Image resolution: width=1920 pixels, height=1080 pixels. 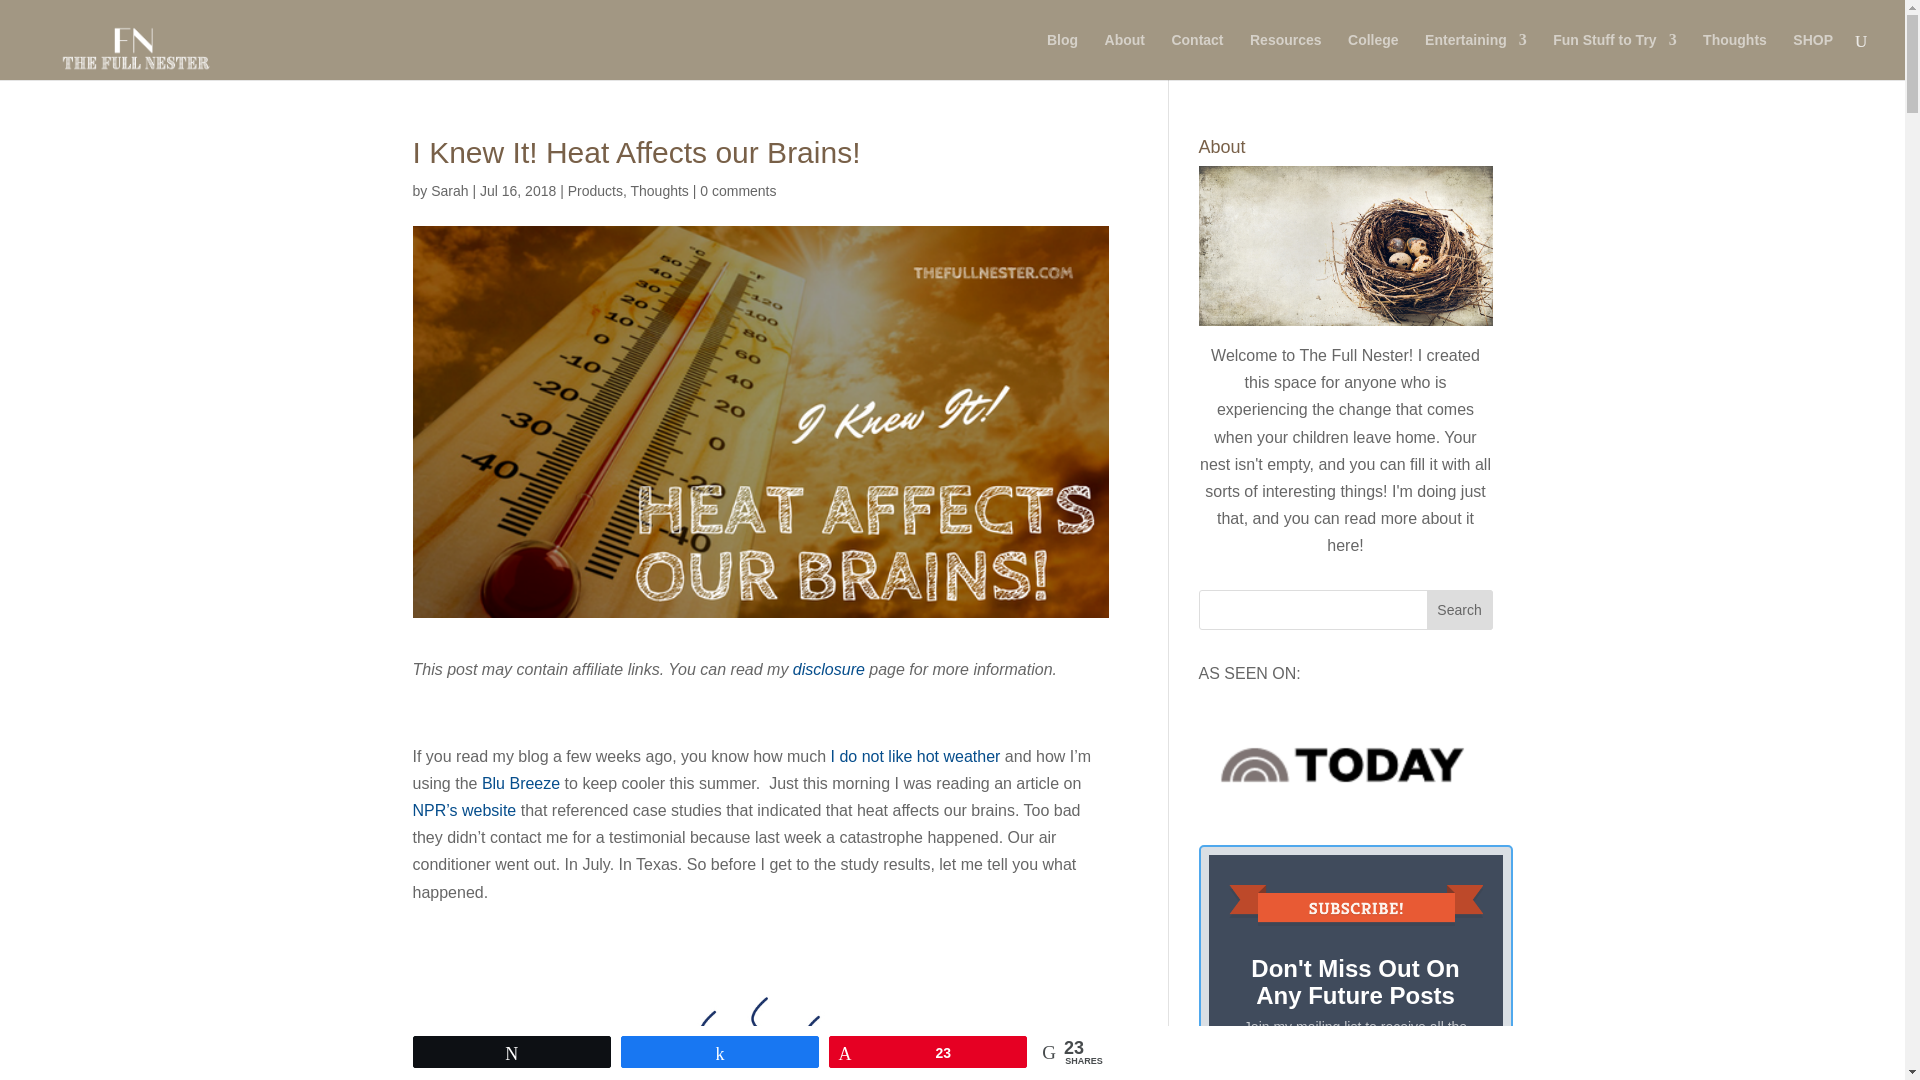 What do you see at coordinates (595, 190) in the screenshot?
I see `Products` at bounding box center [595, 190].